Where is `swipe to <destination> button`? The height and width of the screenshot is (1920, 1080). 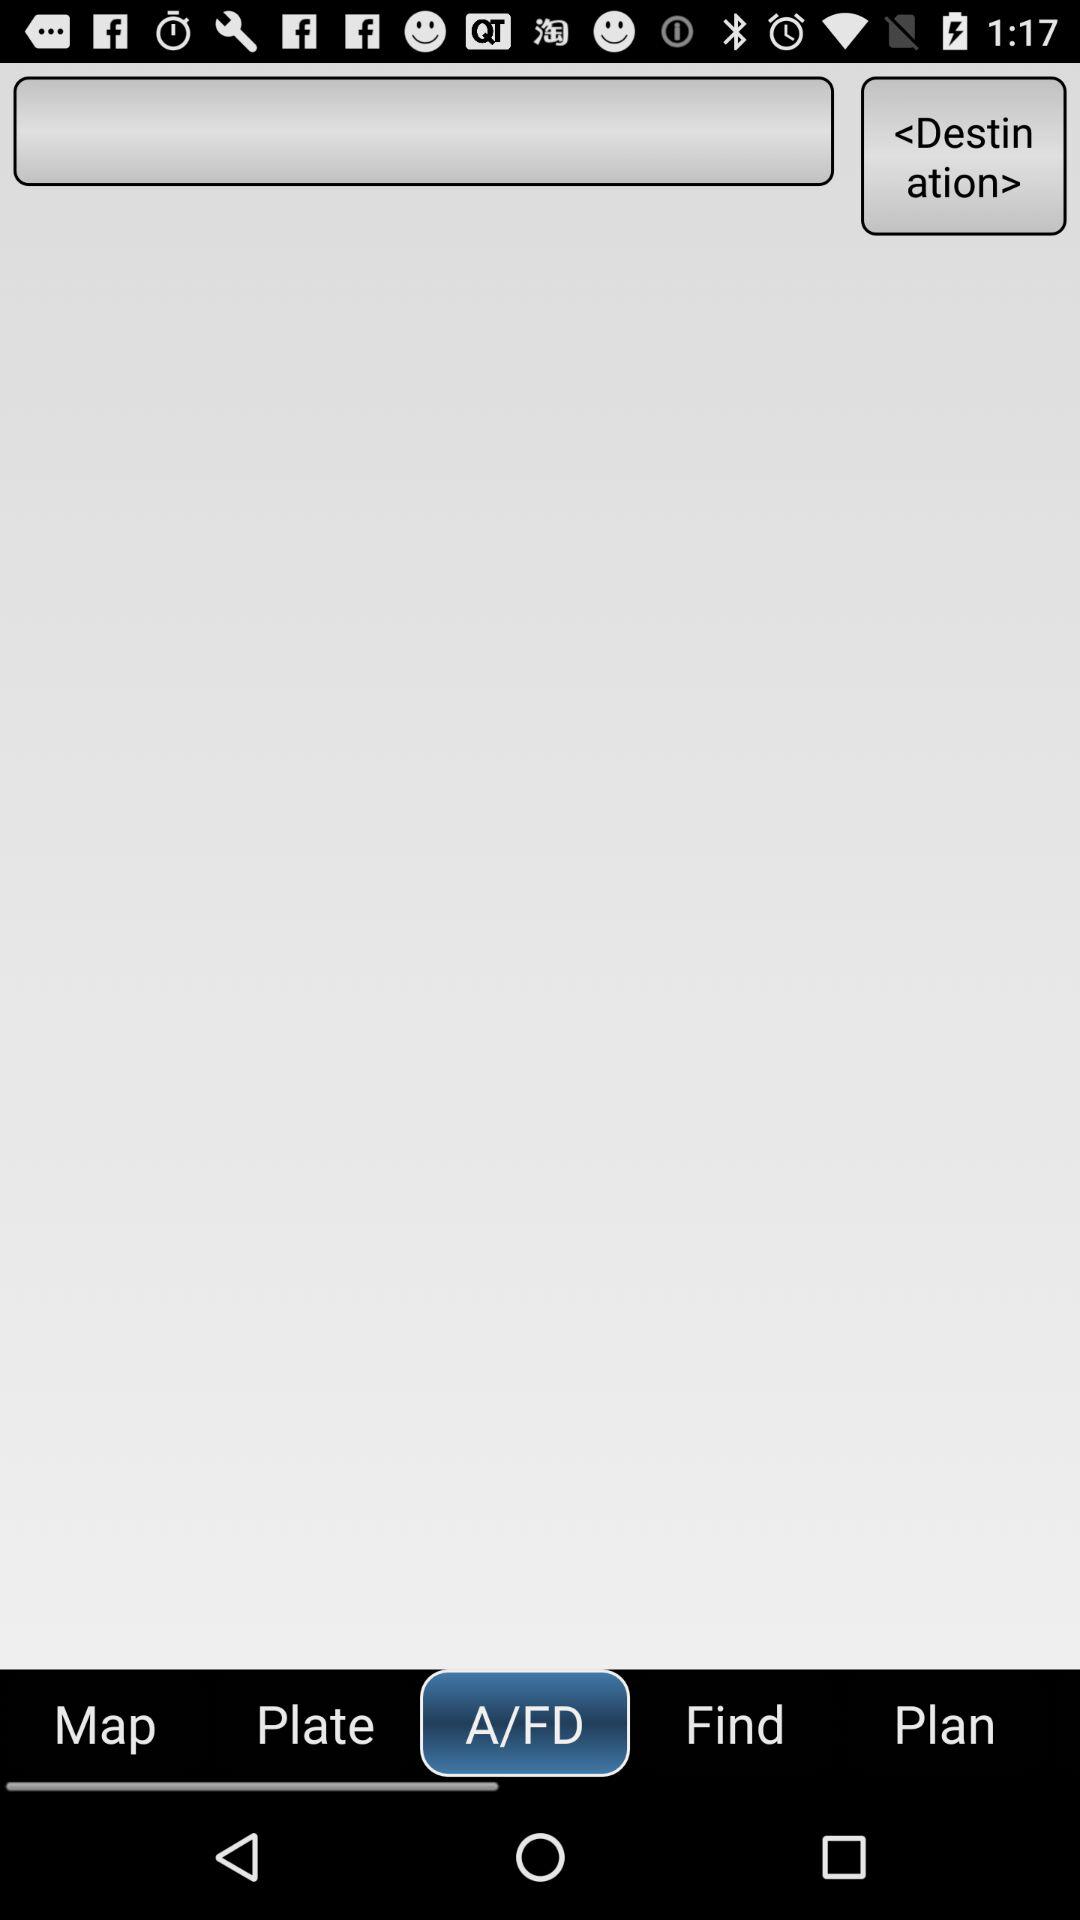 swipe to <destination> button is located at coordinates (963, 156).